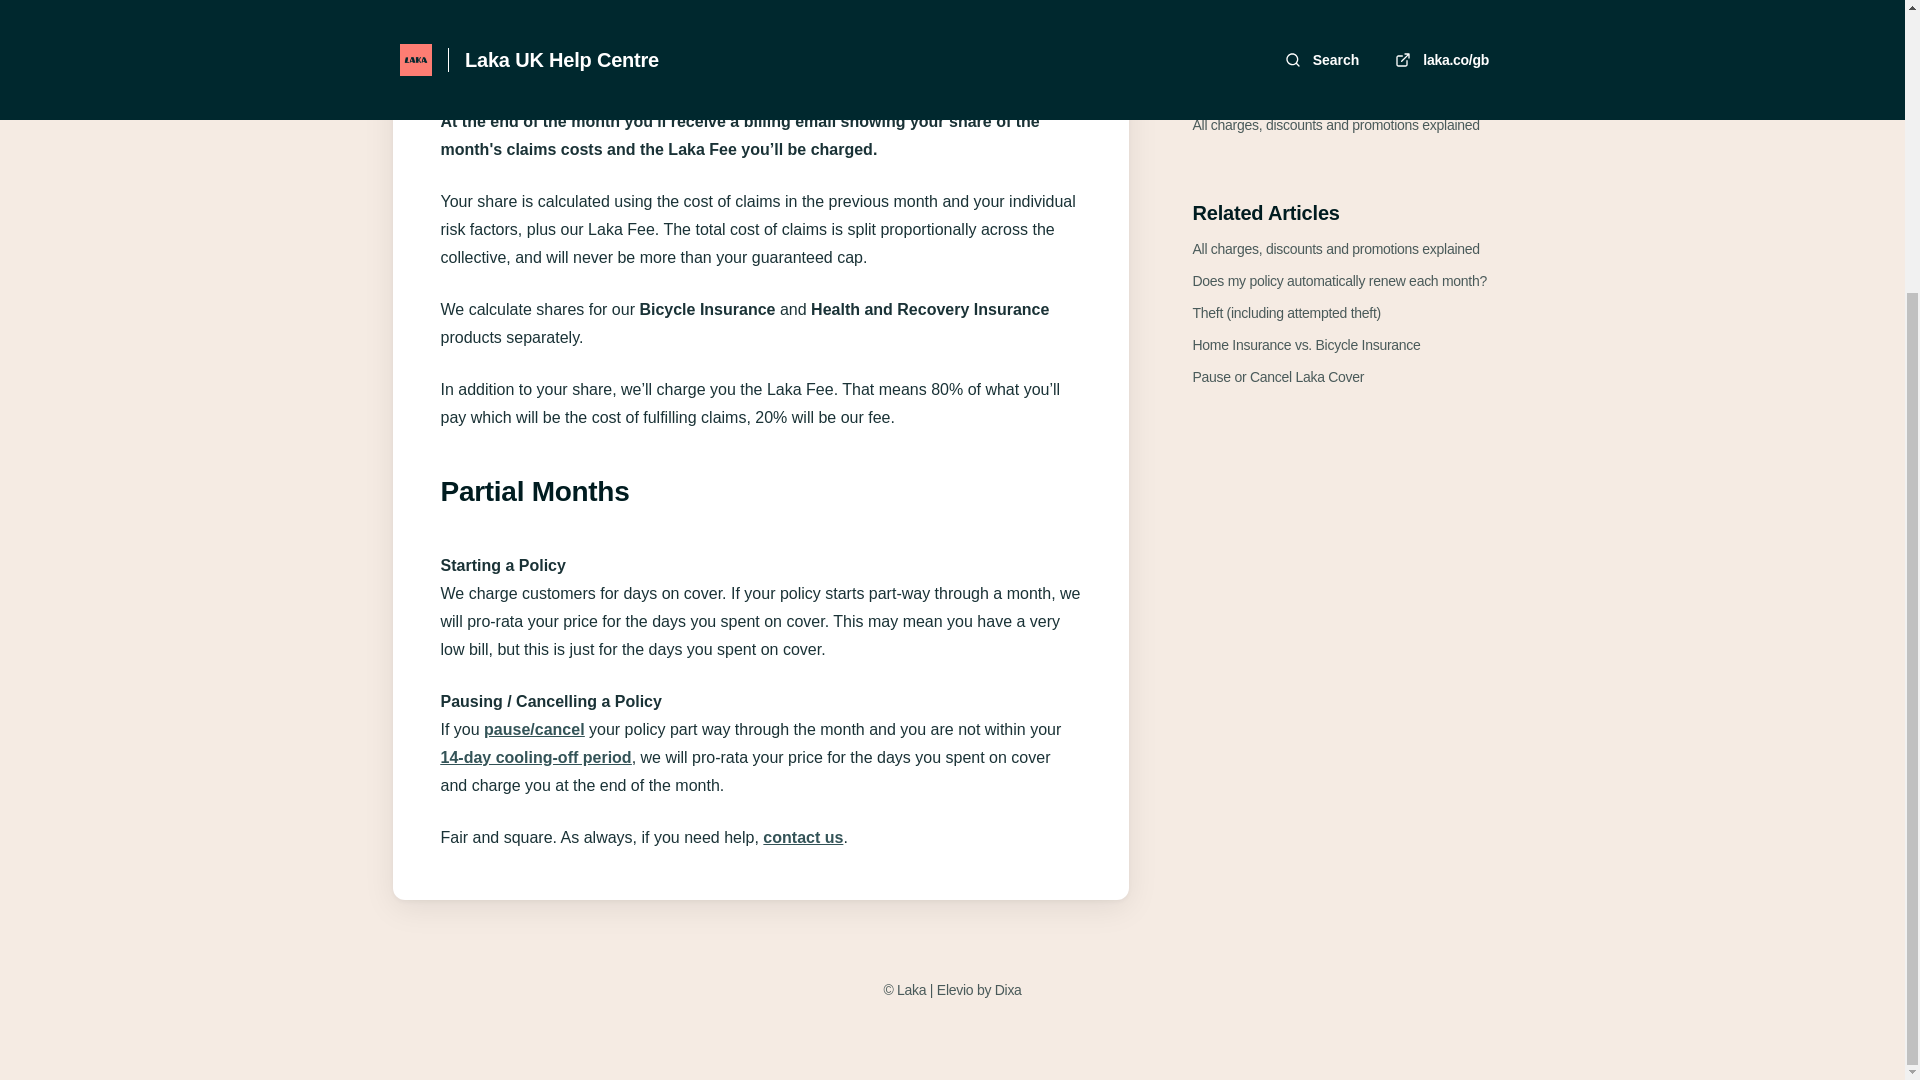 This screenshot has height=1080, width=1920. What do you see at coordinates (1335, 124) in the screenshot?
I see `All charges, discounts and promotions explained` at bounding box center [1335, 124].